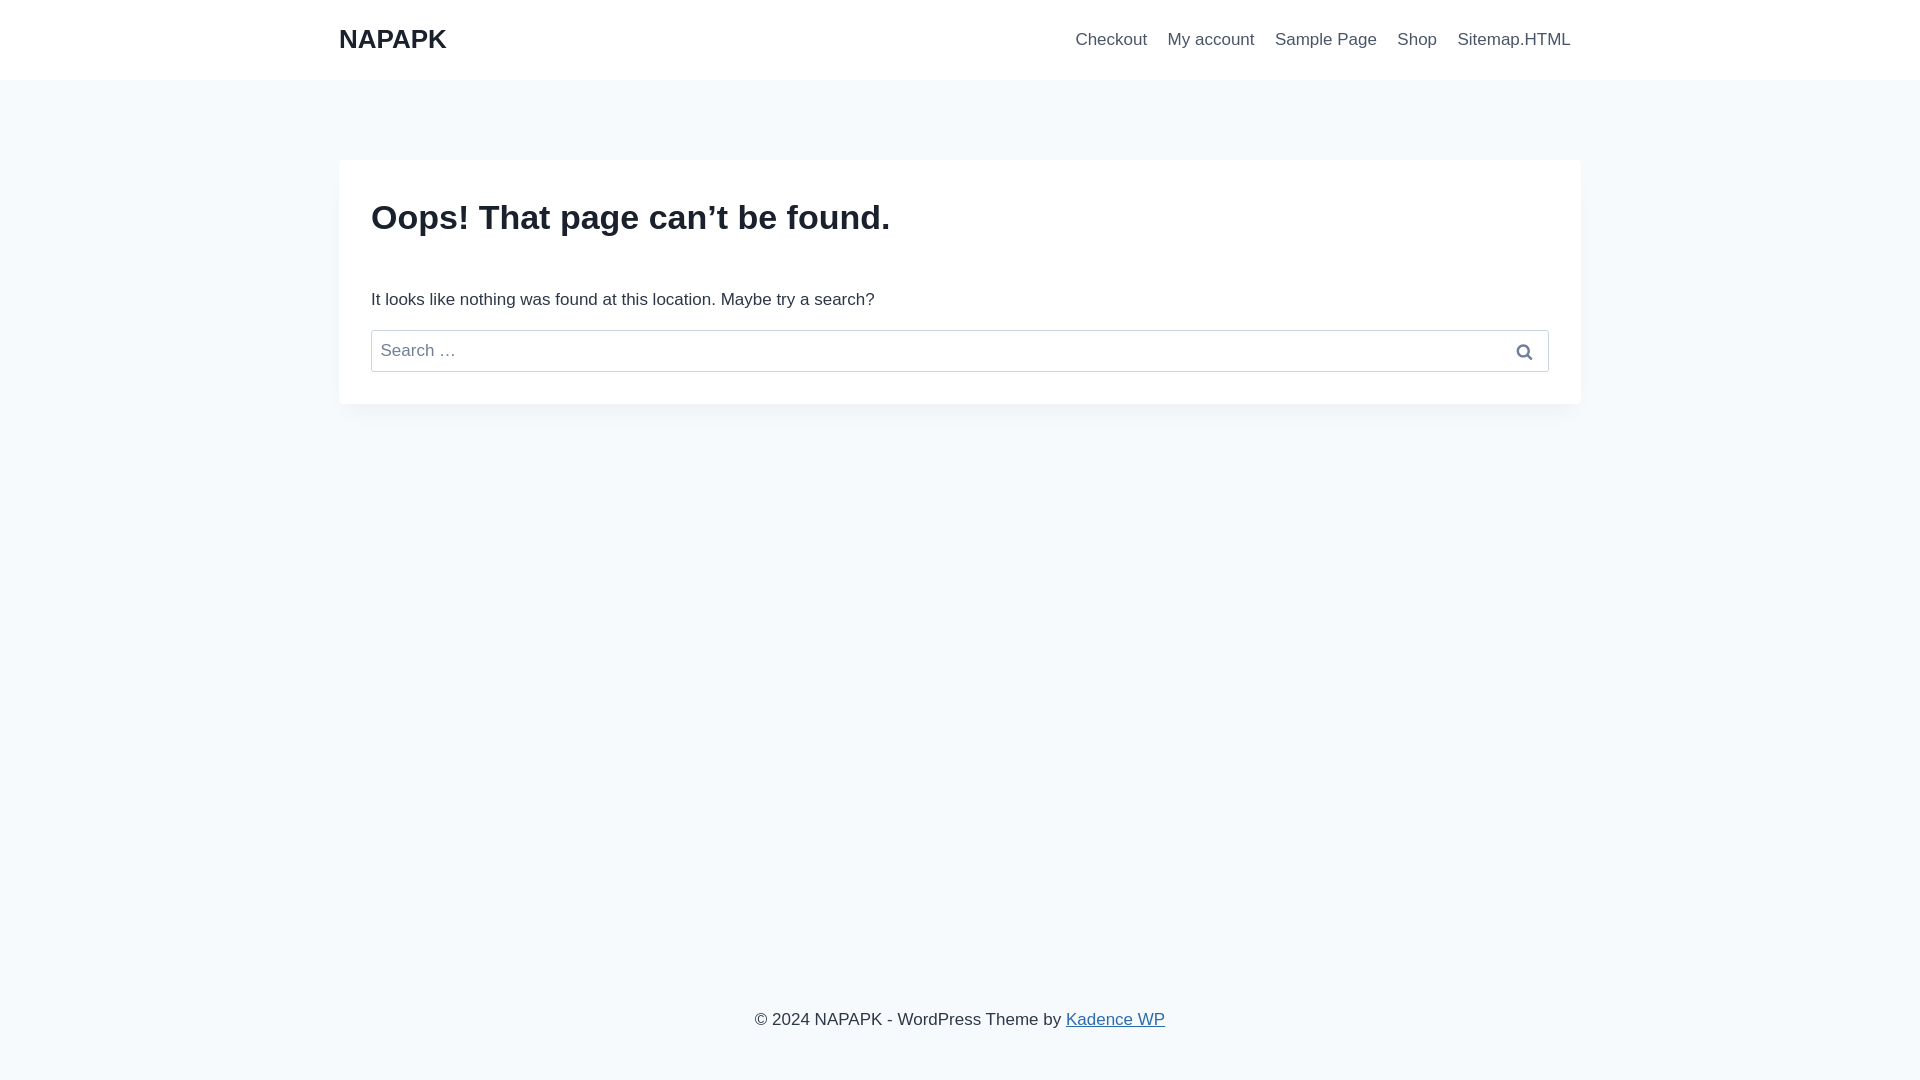 The width and height of the screenshot is (1920, 1080). What do you see at coordinates (1115, 1019) in the screenshot?
I see `Kadence WP` at bounding box center [1115, 1019].